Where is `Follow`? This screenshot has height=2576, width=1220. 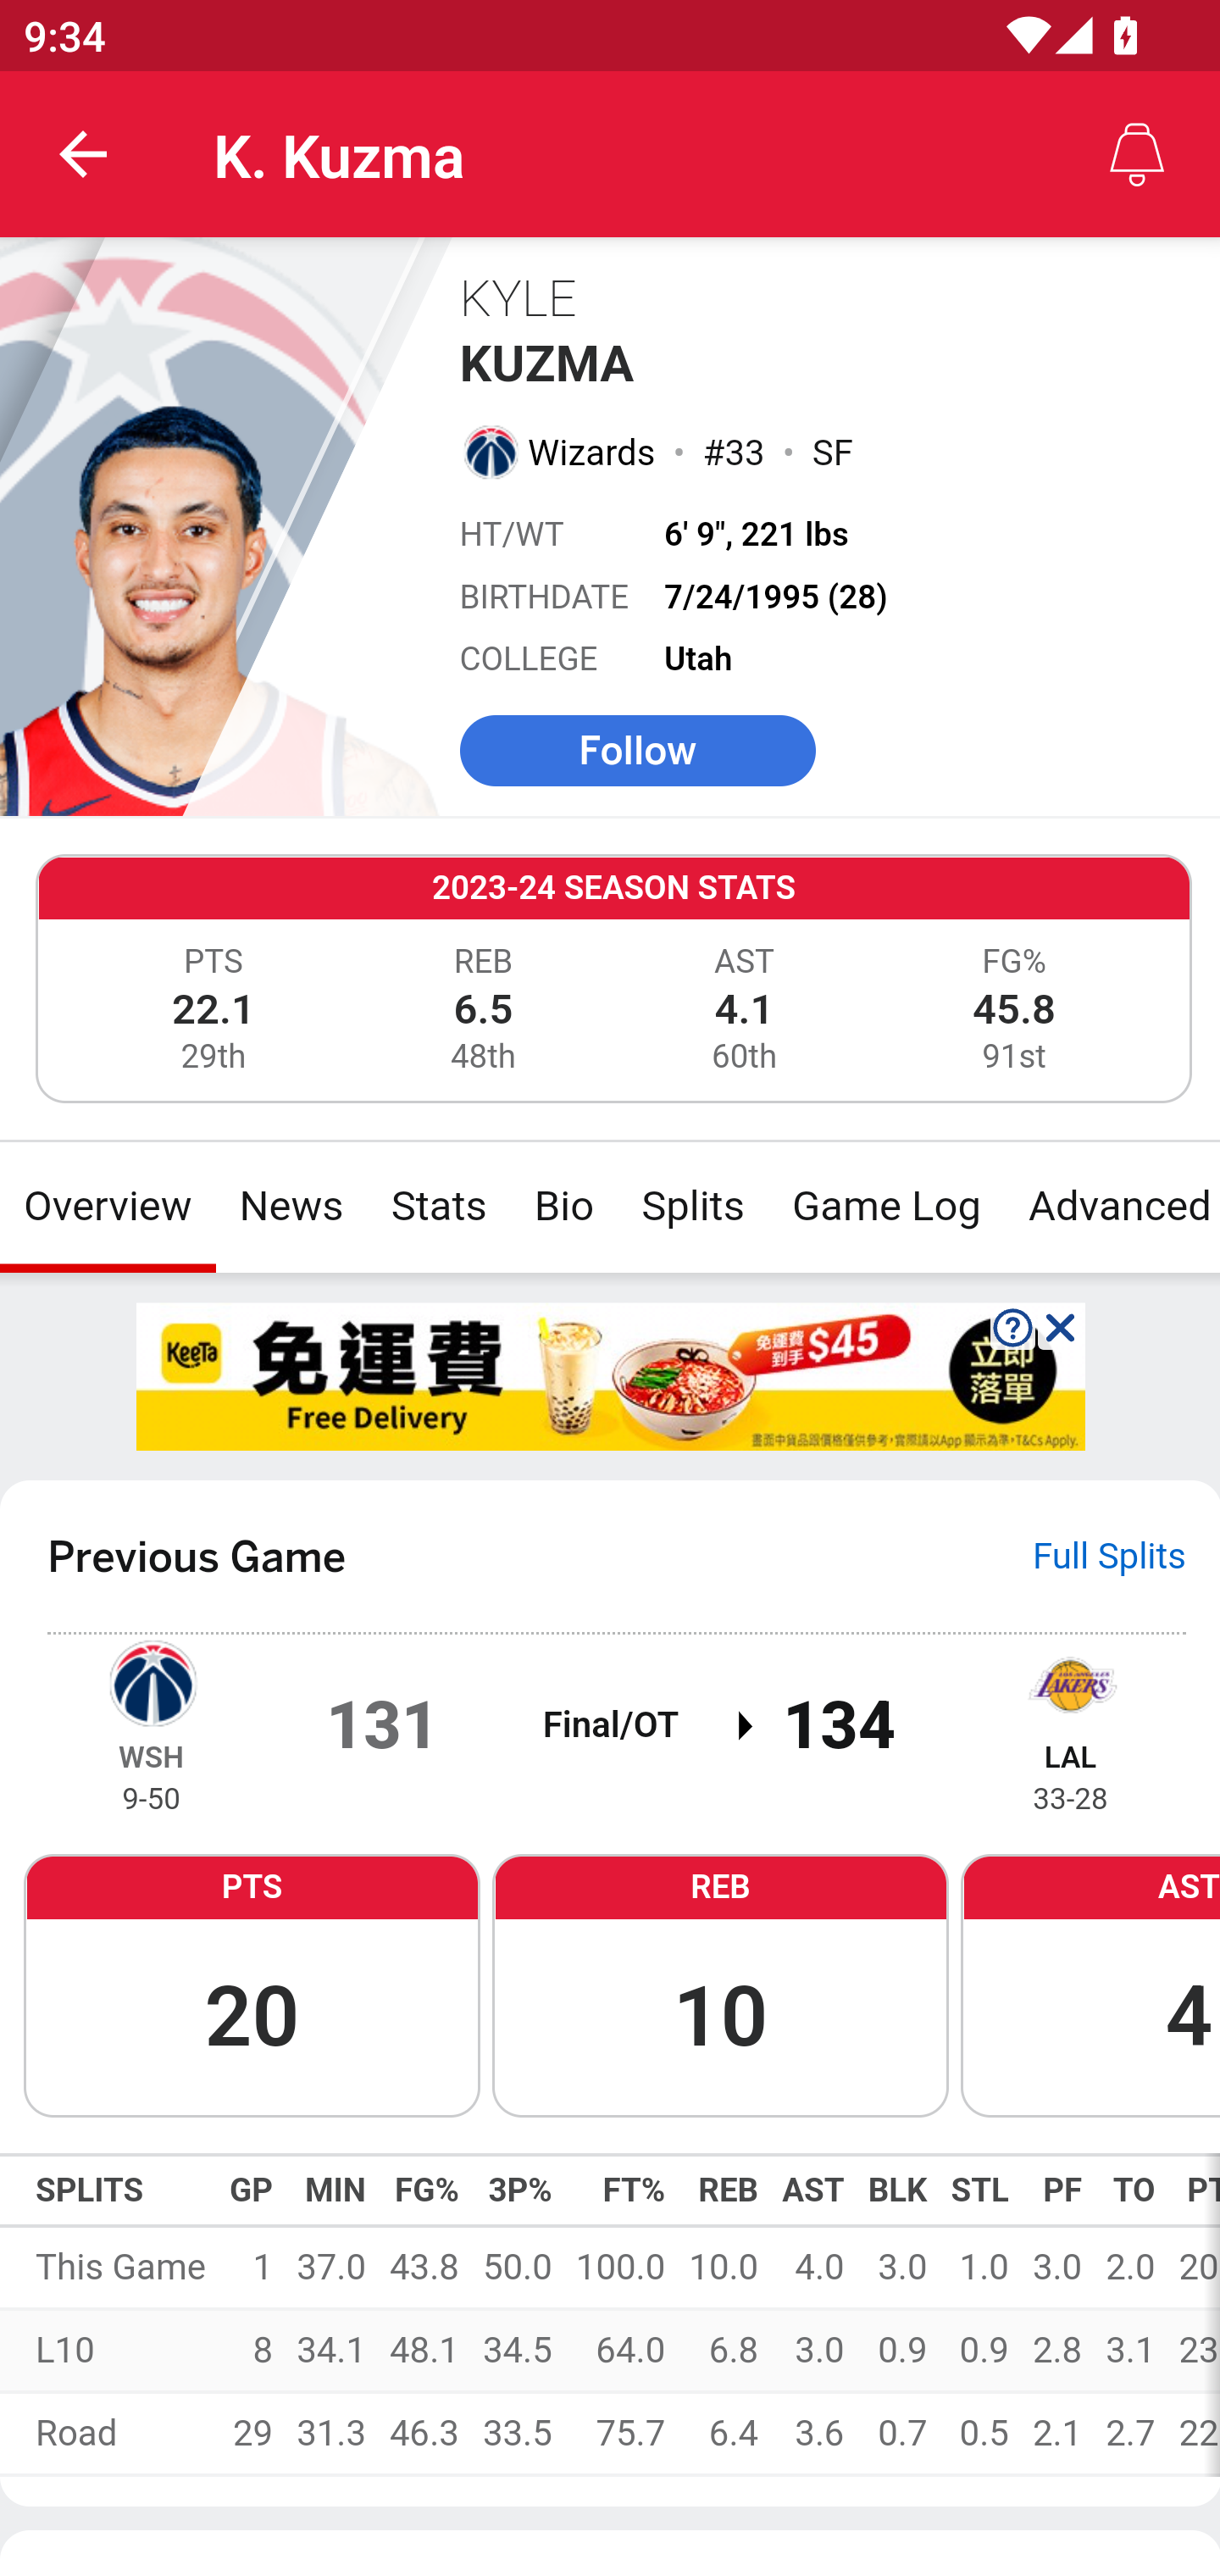 Follow is located at coordinates (637, 749).